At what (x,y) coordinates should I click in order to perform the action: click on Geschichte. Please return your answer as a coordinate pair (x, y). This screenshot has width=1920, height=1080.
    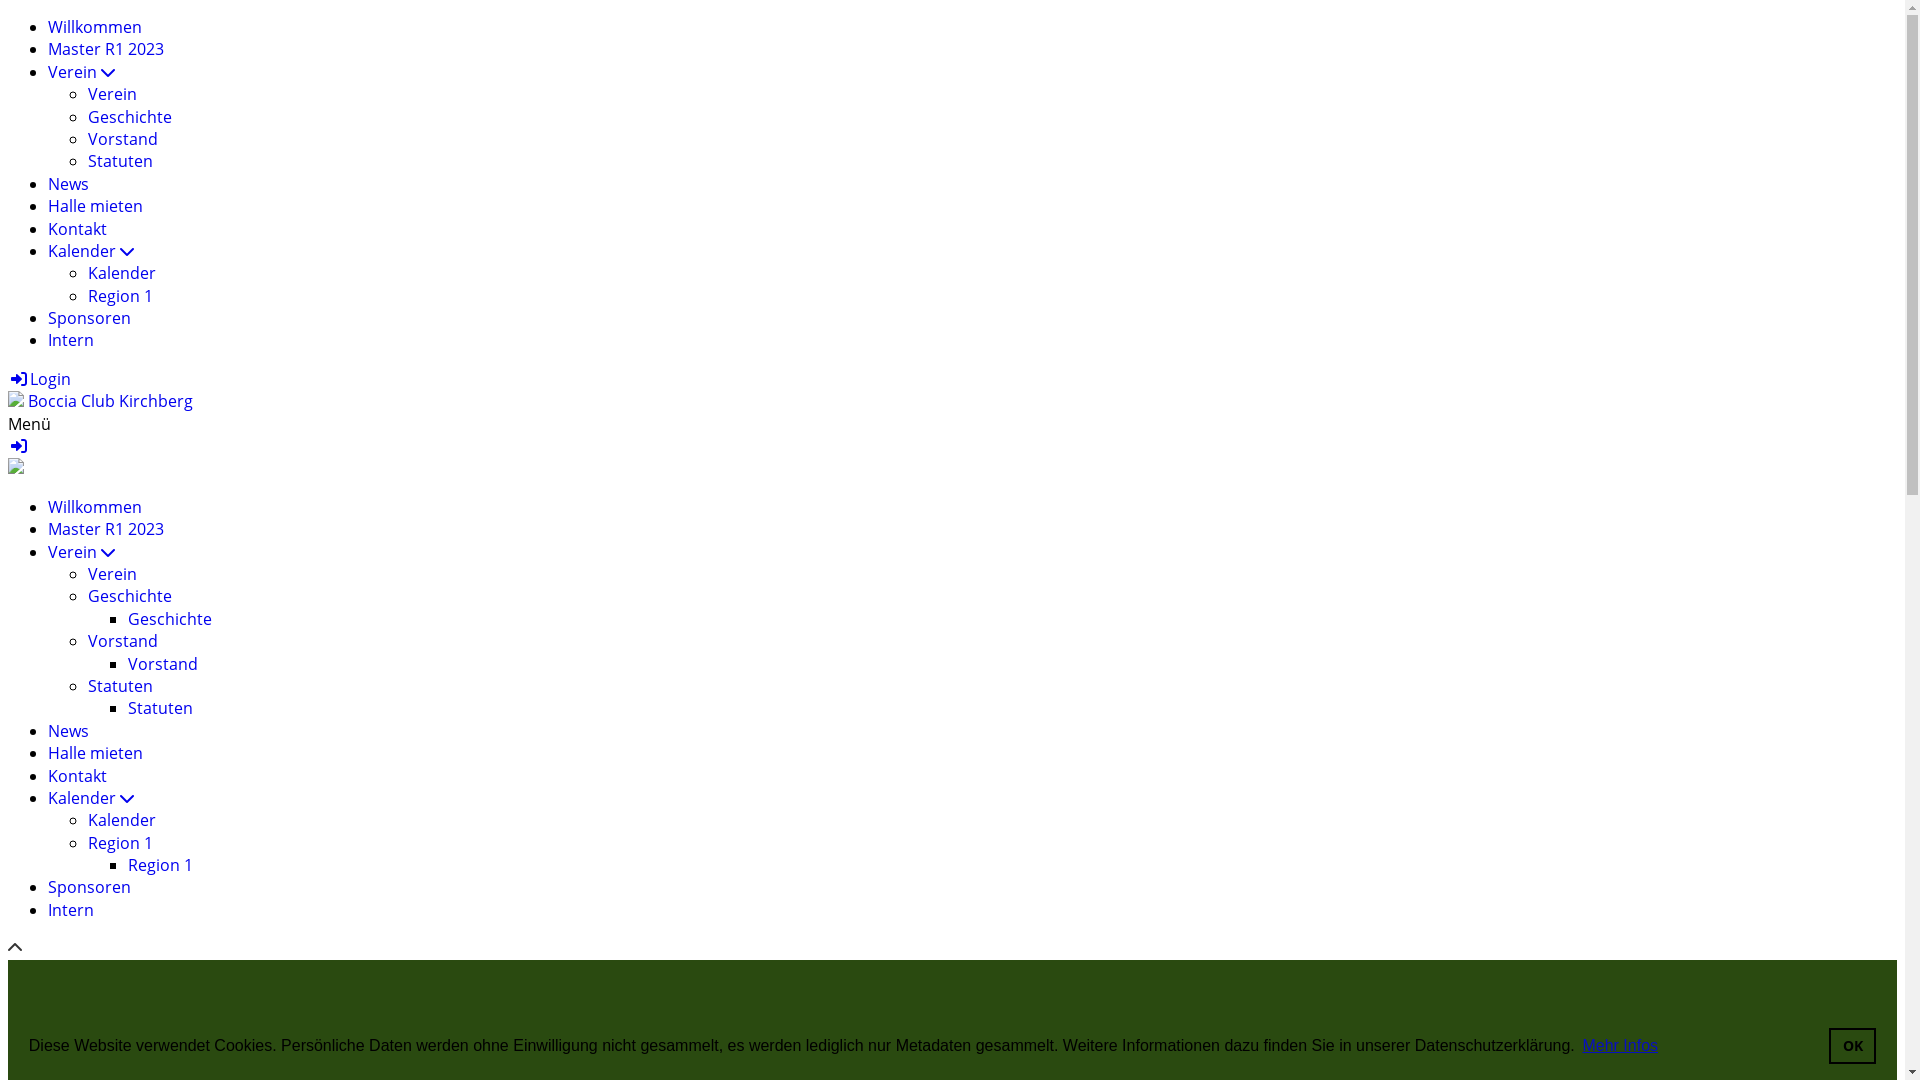
    Looking at the image, I should click on (130, 117).